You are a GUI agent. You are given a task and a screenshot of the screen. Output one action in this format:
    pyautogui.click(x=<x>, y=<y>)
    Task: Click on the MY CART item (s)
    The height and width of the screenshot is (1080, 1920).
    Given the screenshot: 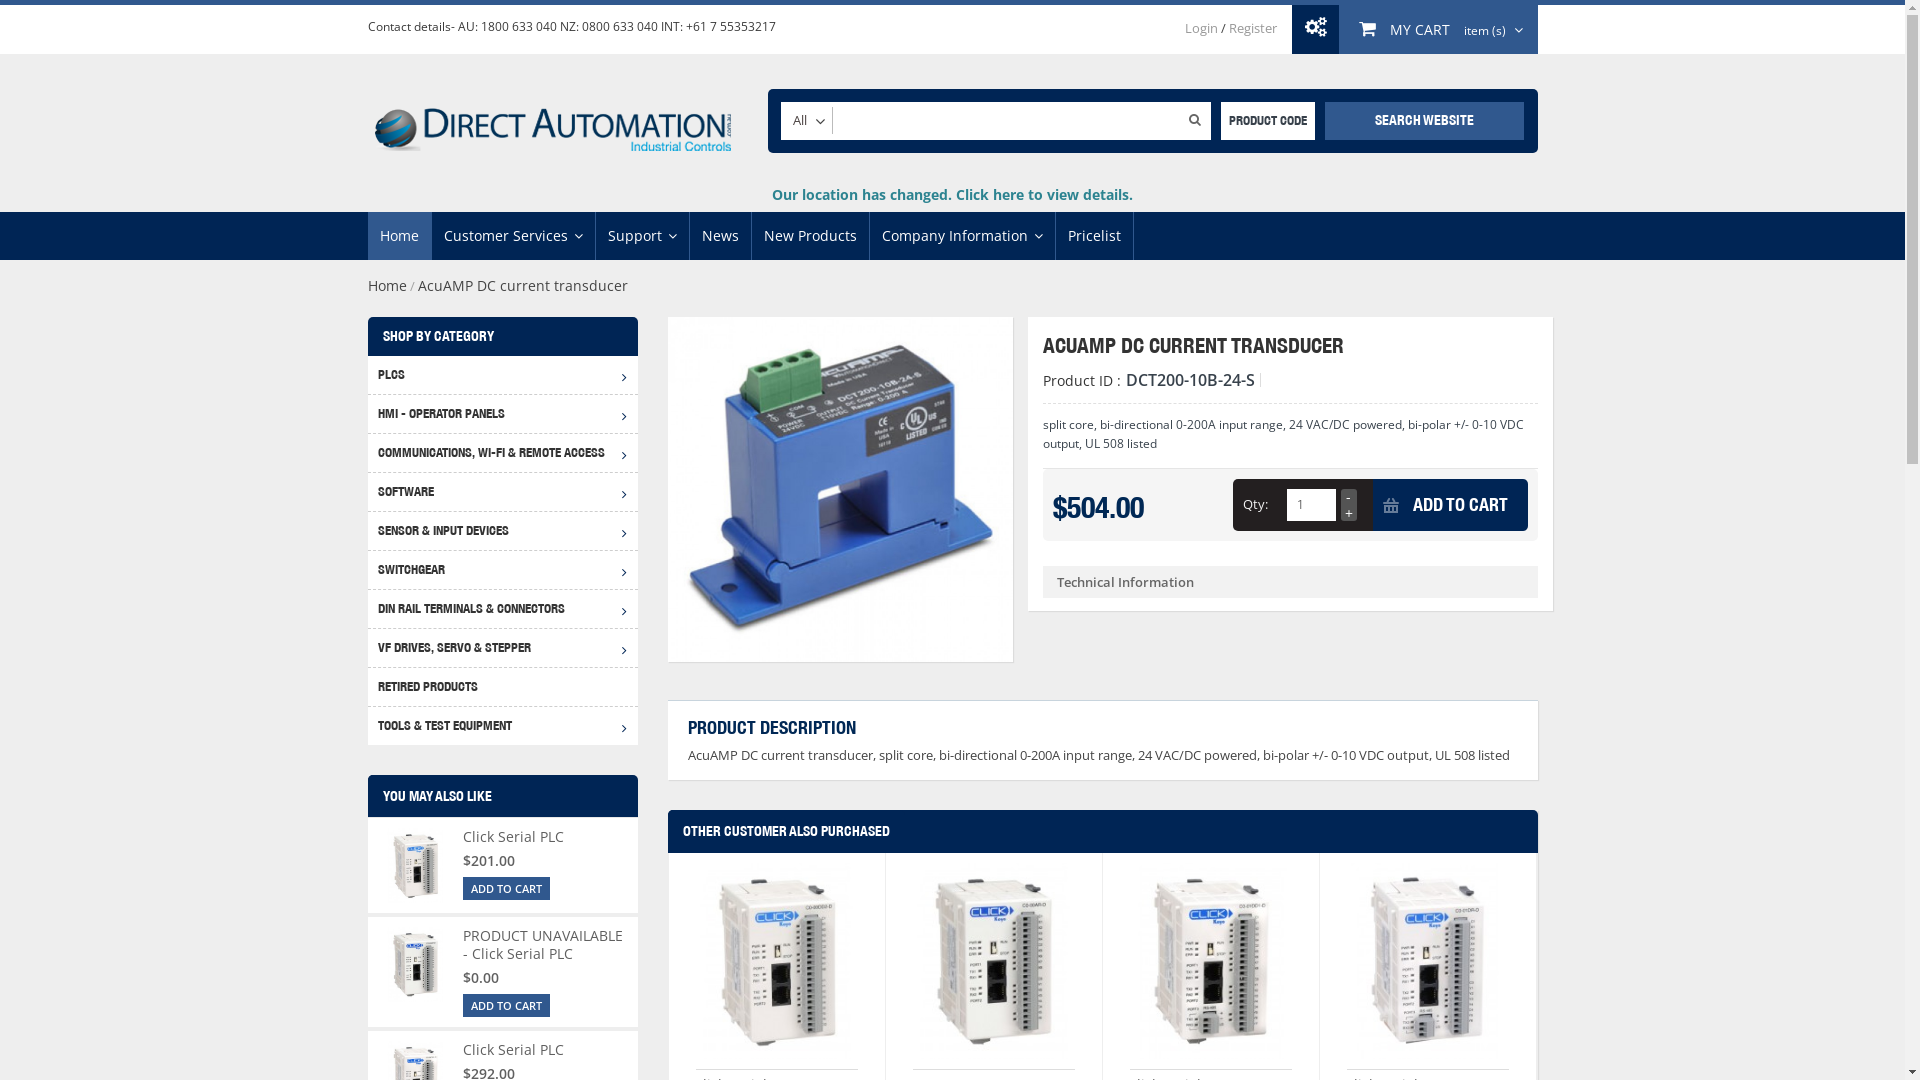 What is the action you would take?
    pyautogui.click(x=1438, y=29)
    